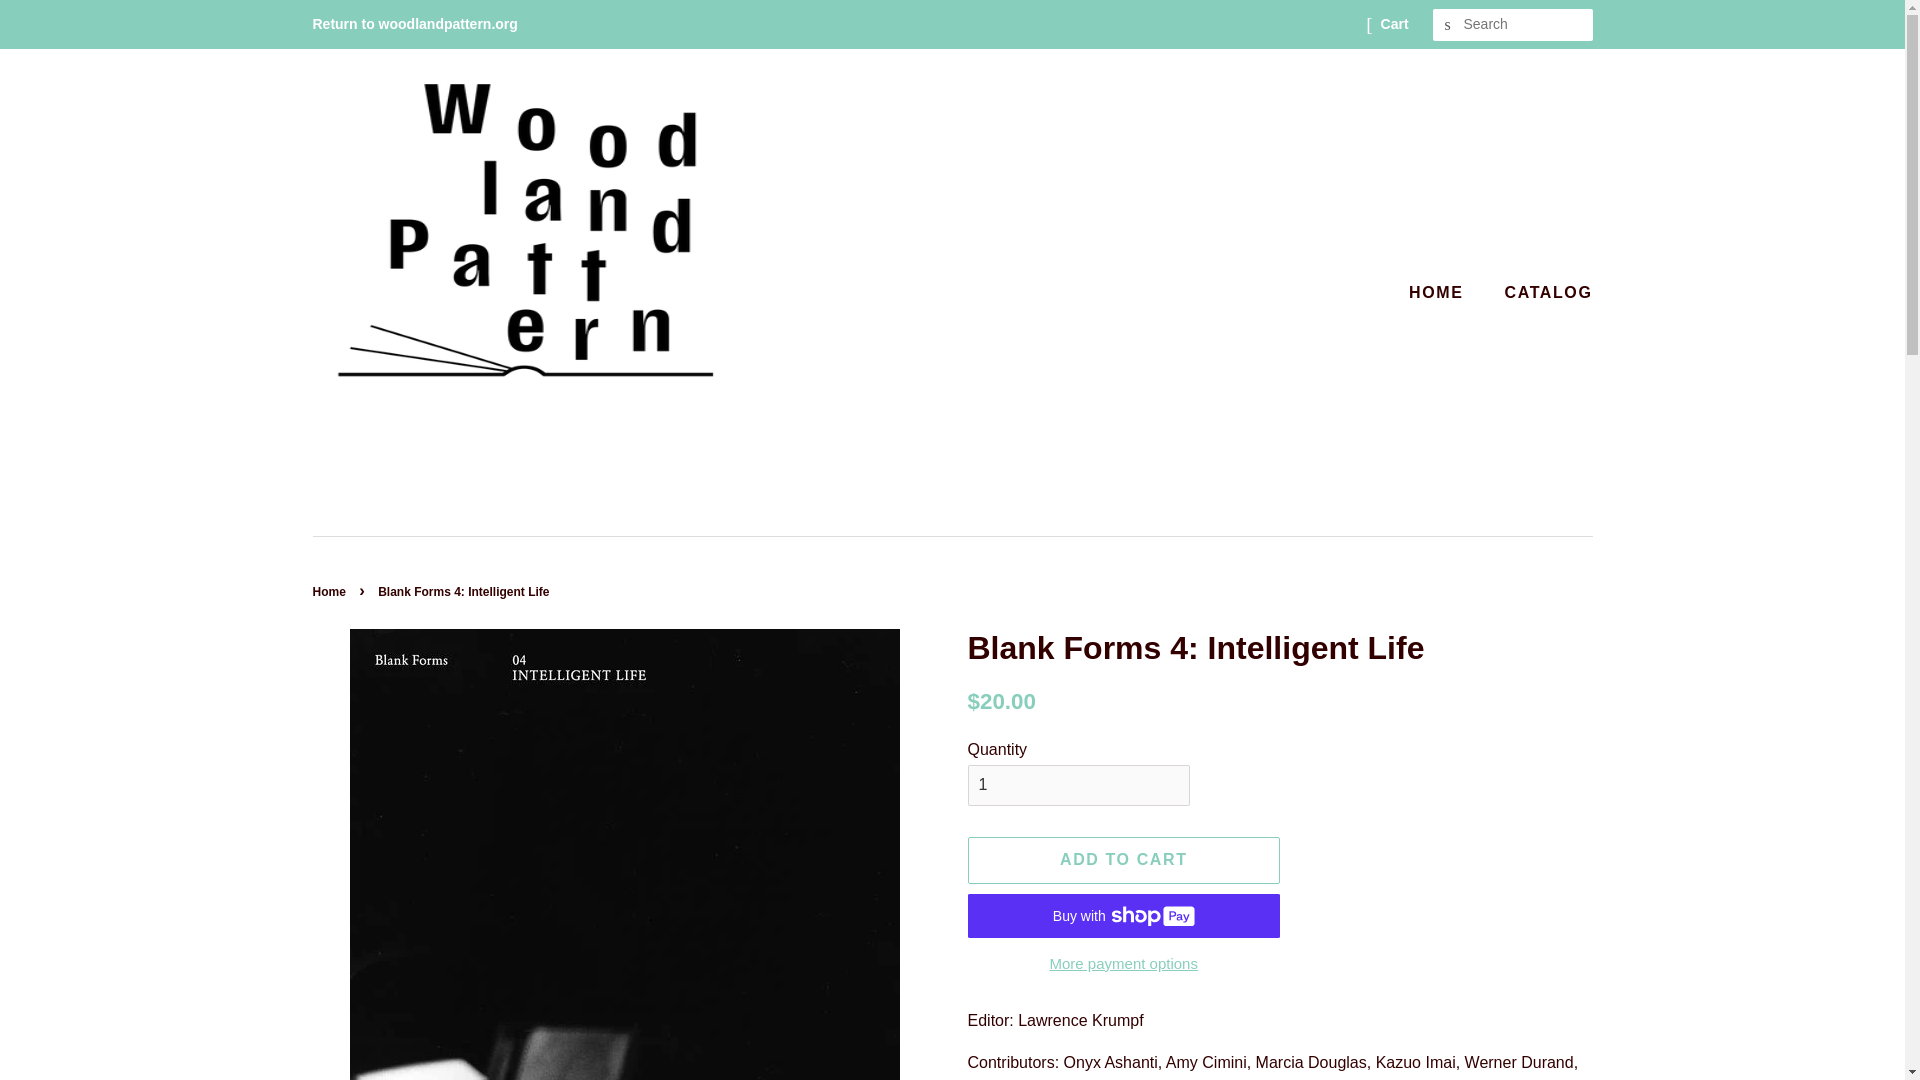  What do you see at coordinates (1124, 962) in the screenshot?
I see `More payment options` at bounding box center [1124, 962].